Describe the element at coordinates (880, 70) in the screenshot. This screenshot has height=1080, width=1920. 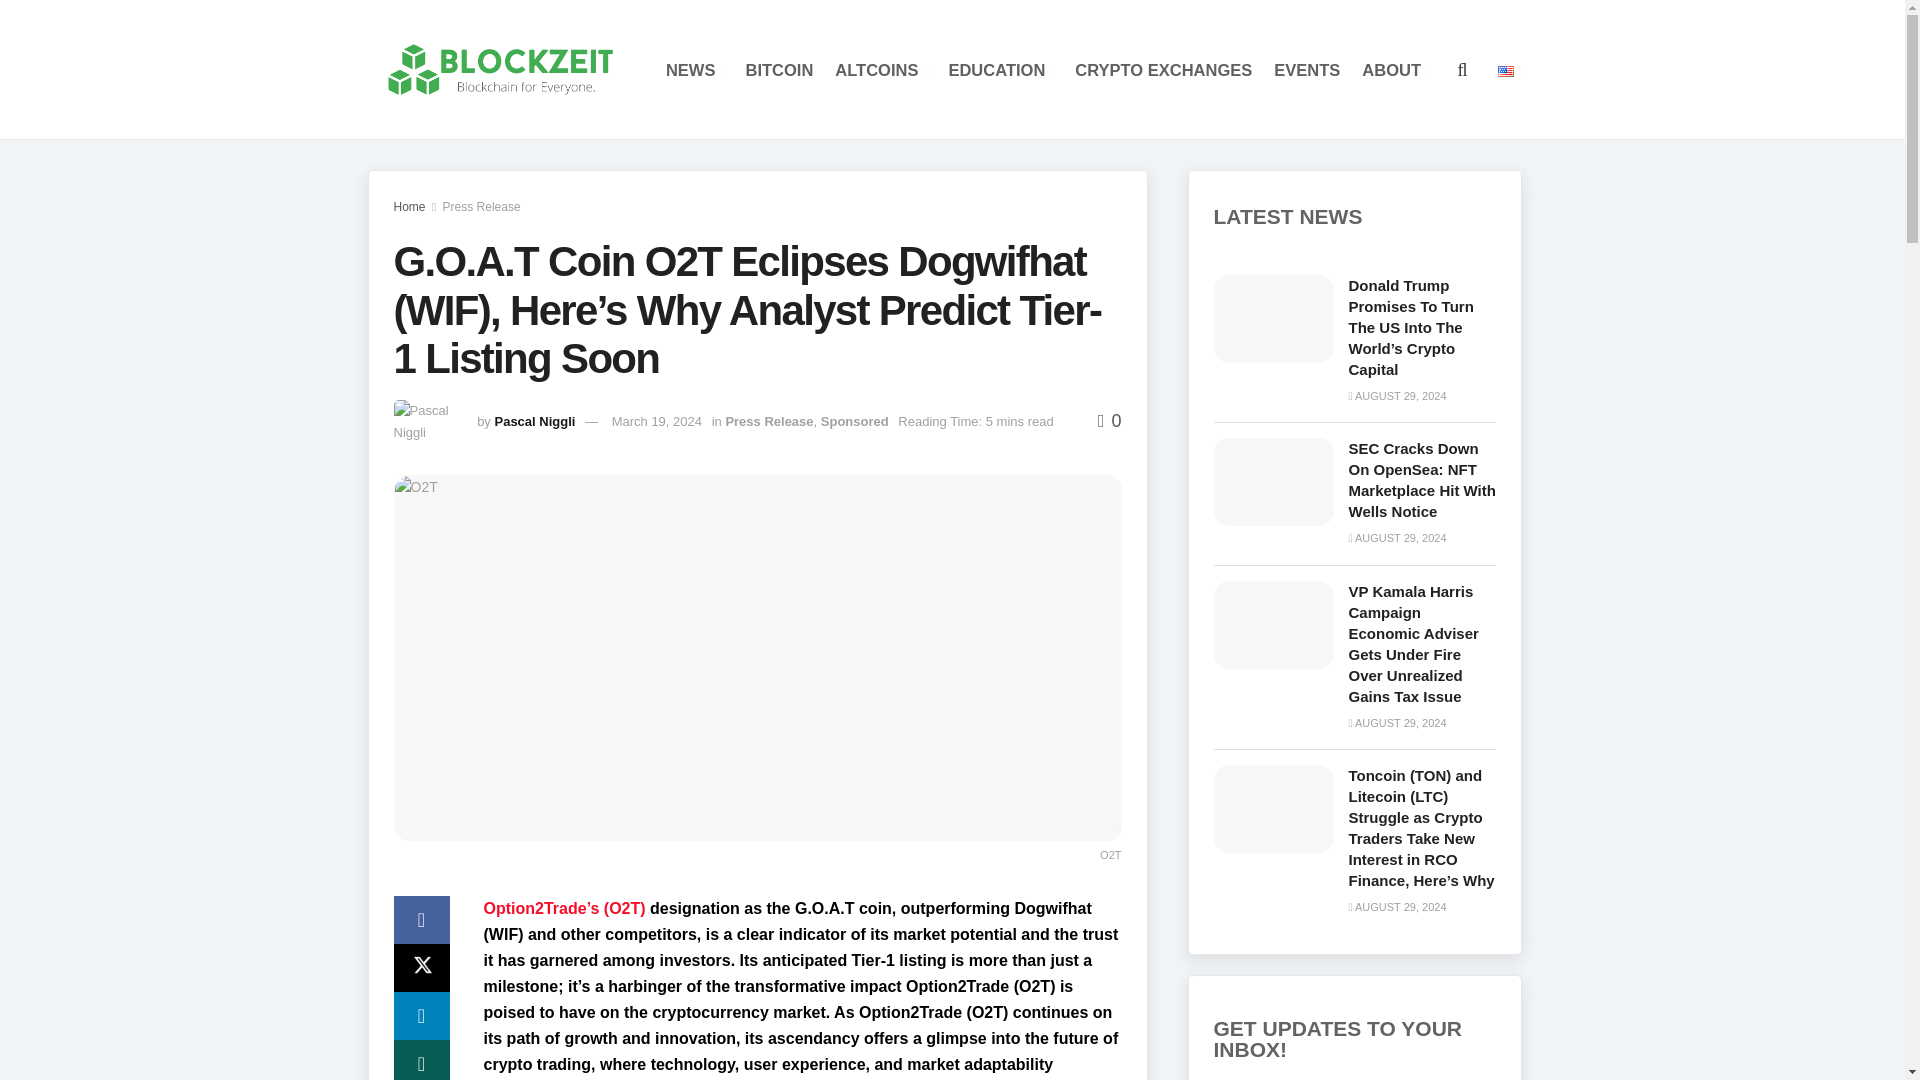
I see `ALTCOINS` at that location.